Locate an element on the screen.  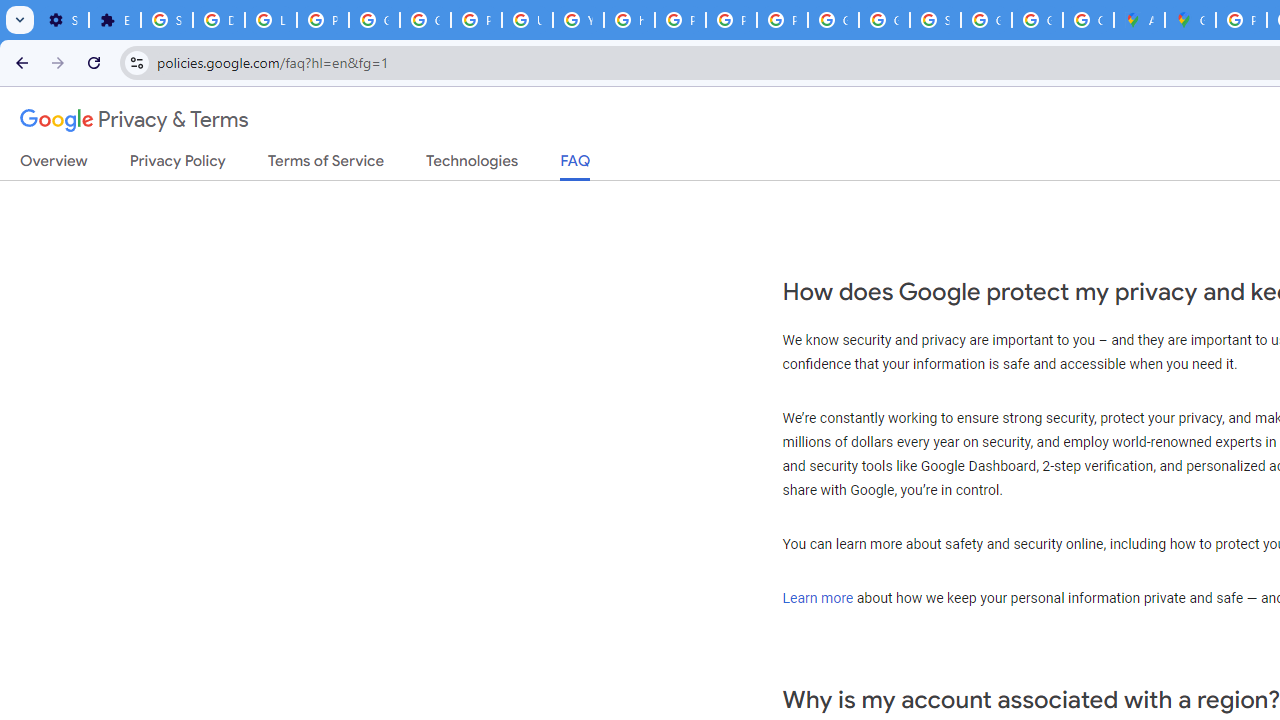
Sign in - Google Accounts is located at coordinates (166, 20).